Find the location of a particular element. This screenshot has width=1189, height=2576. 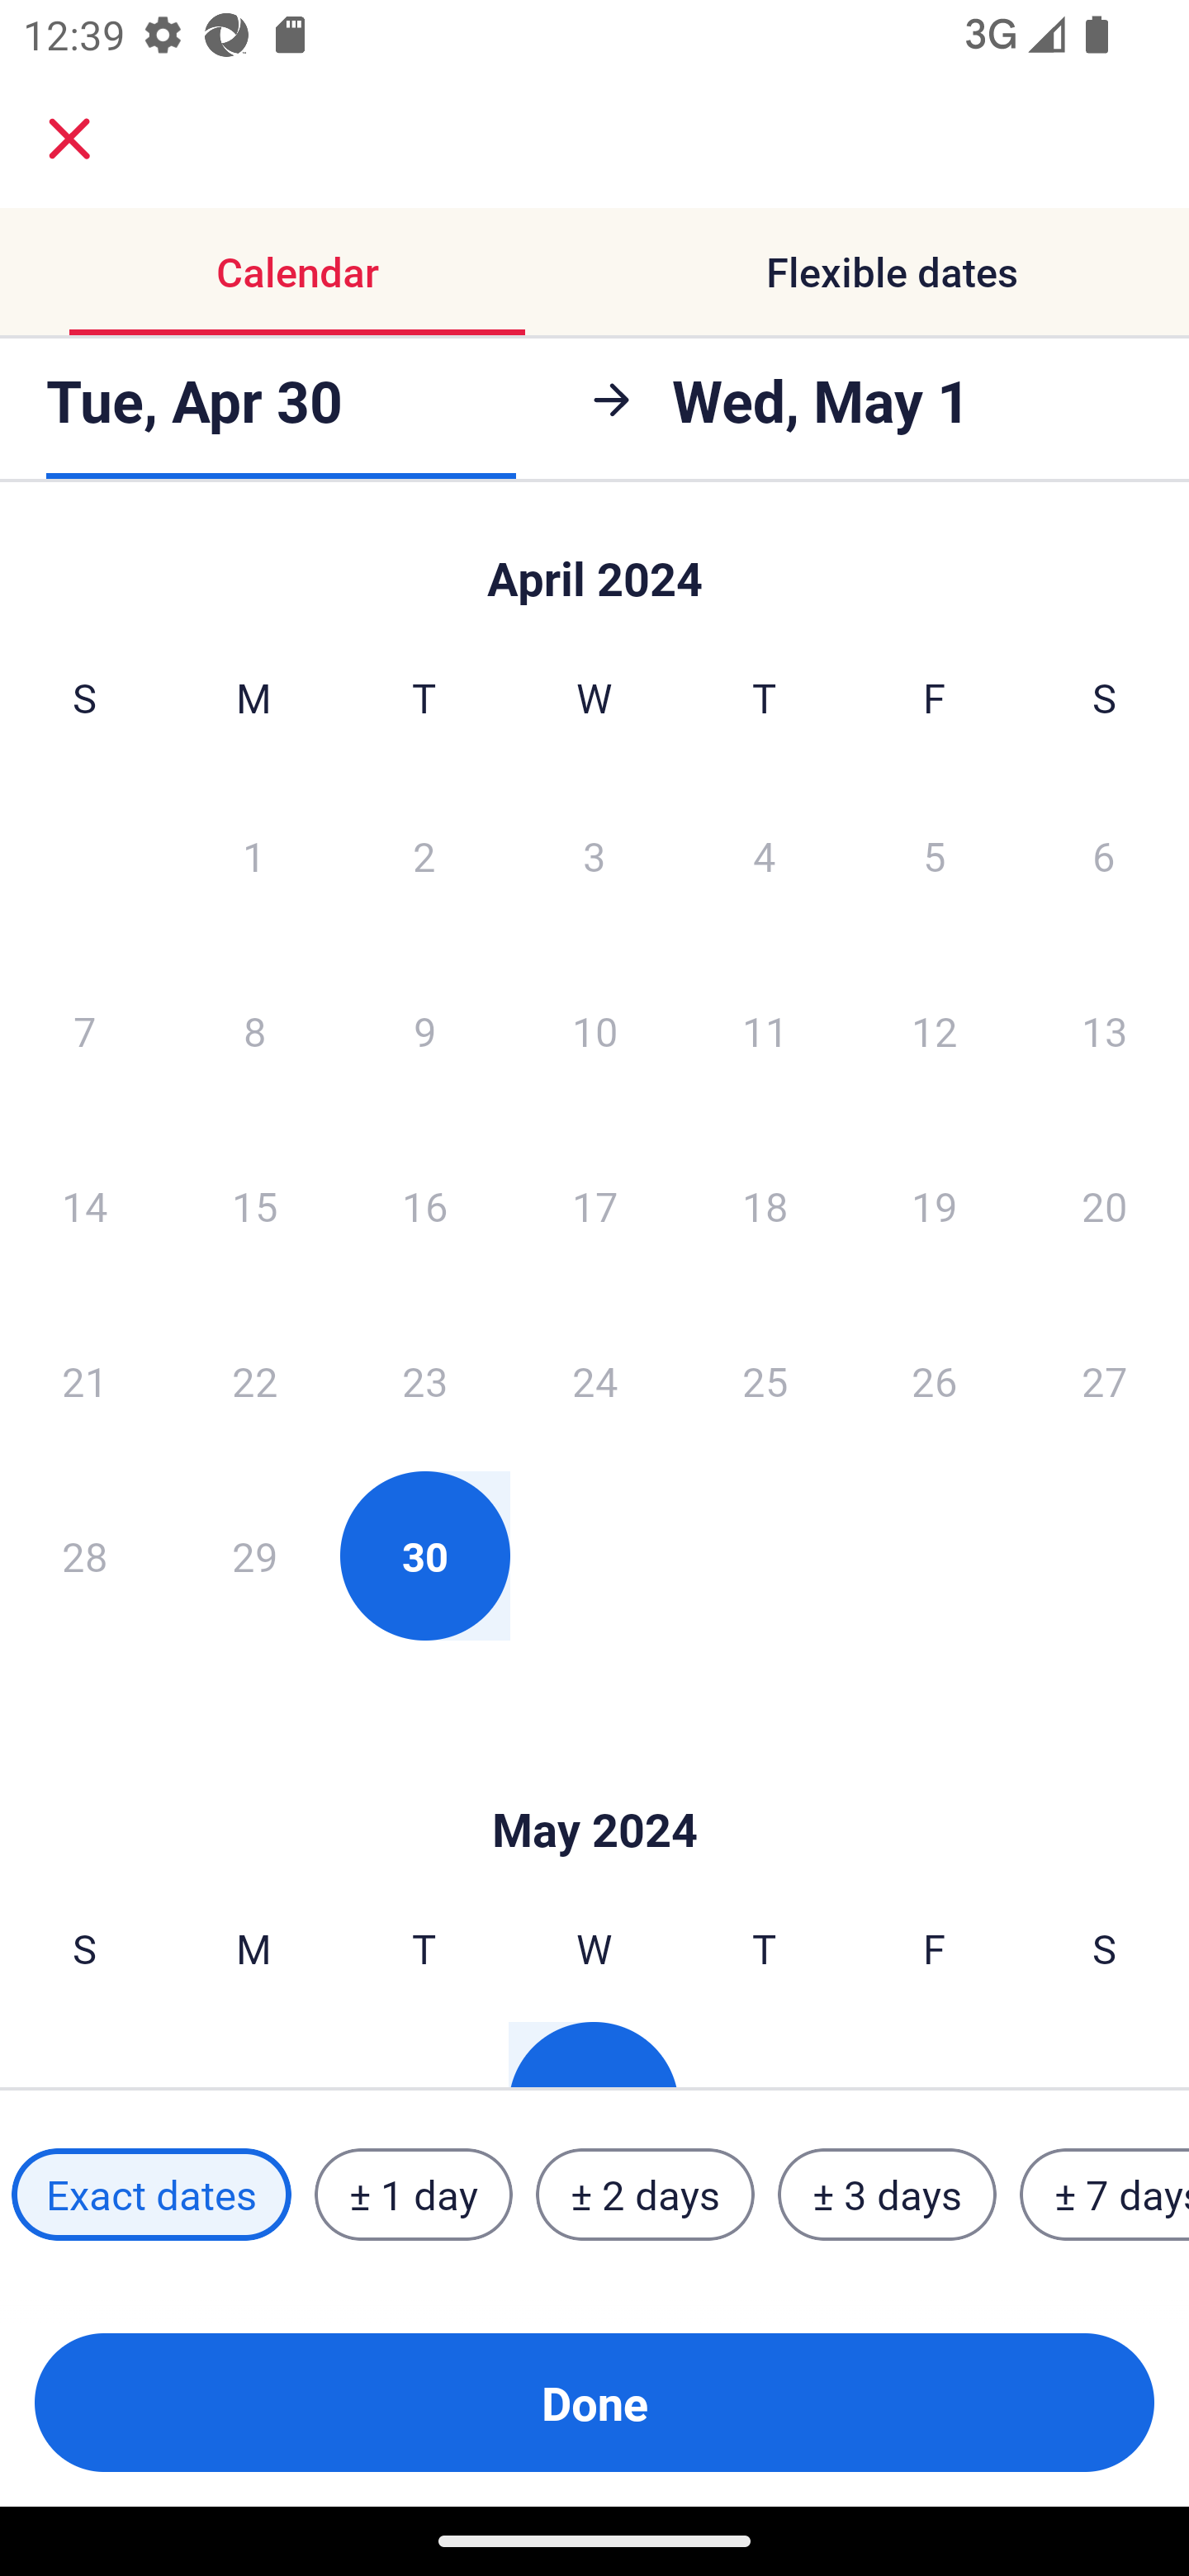

11 Thursday, April 11, 2024 is located at coordinates (765, 1030).